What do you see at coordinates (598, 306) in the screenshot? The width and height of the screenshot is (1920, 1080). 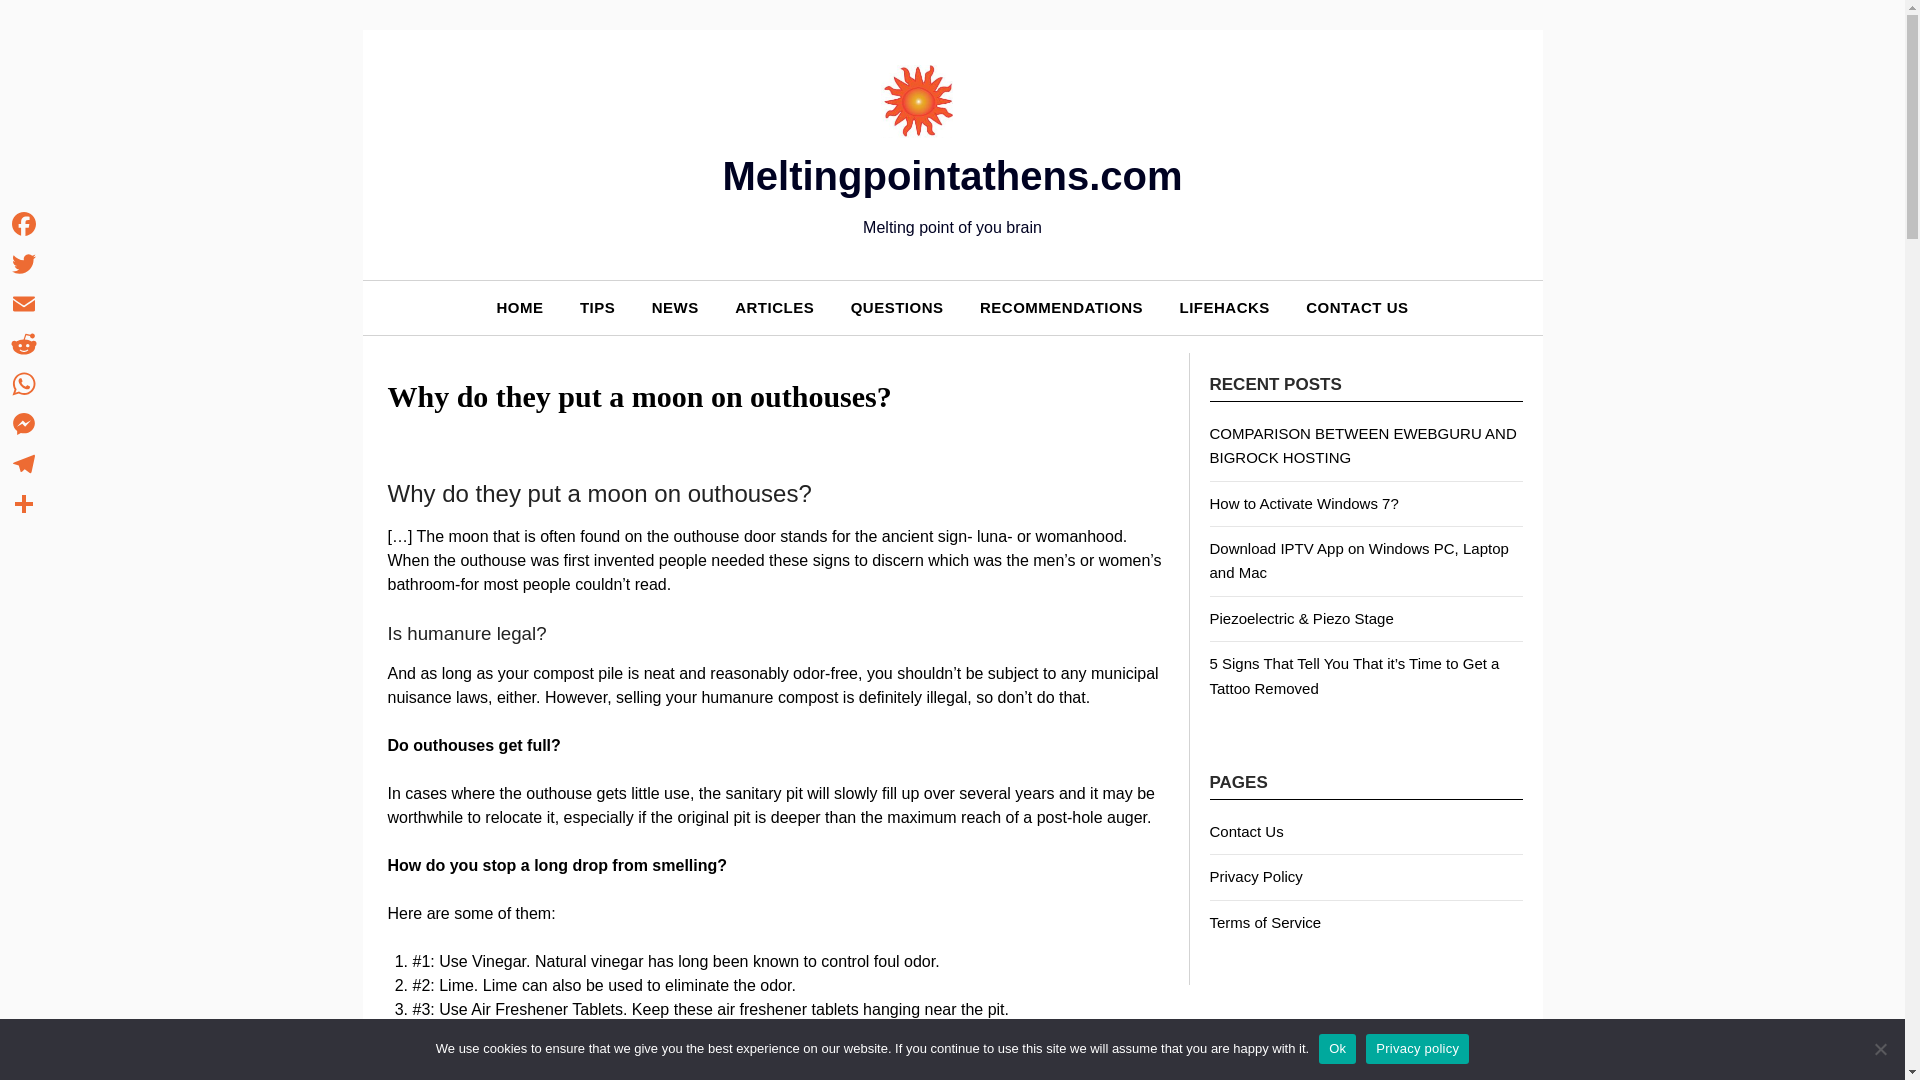 I see `TIPS` at bounding box center [598, 306].